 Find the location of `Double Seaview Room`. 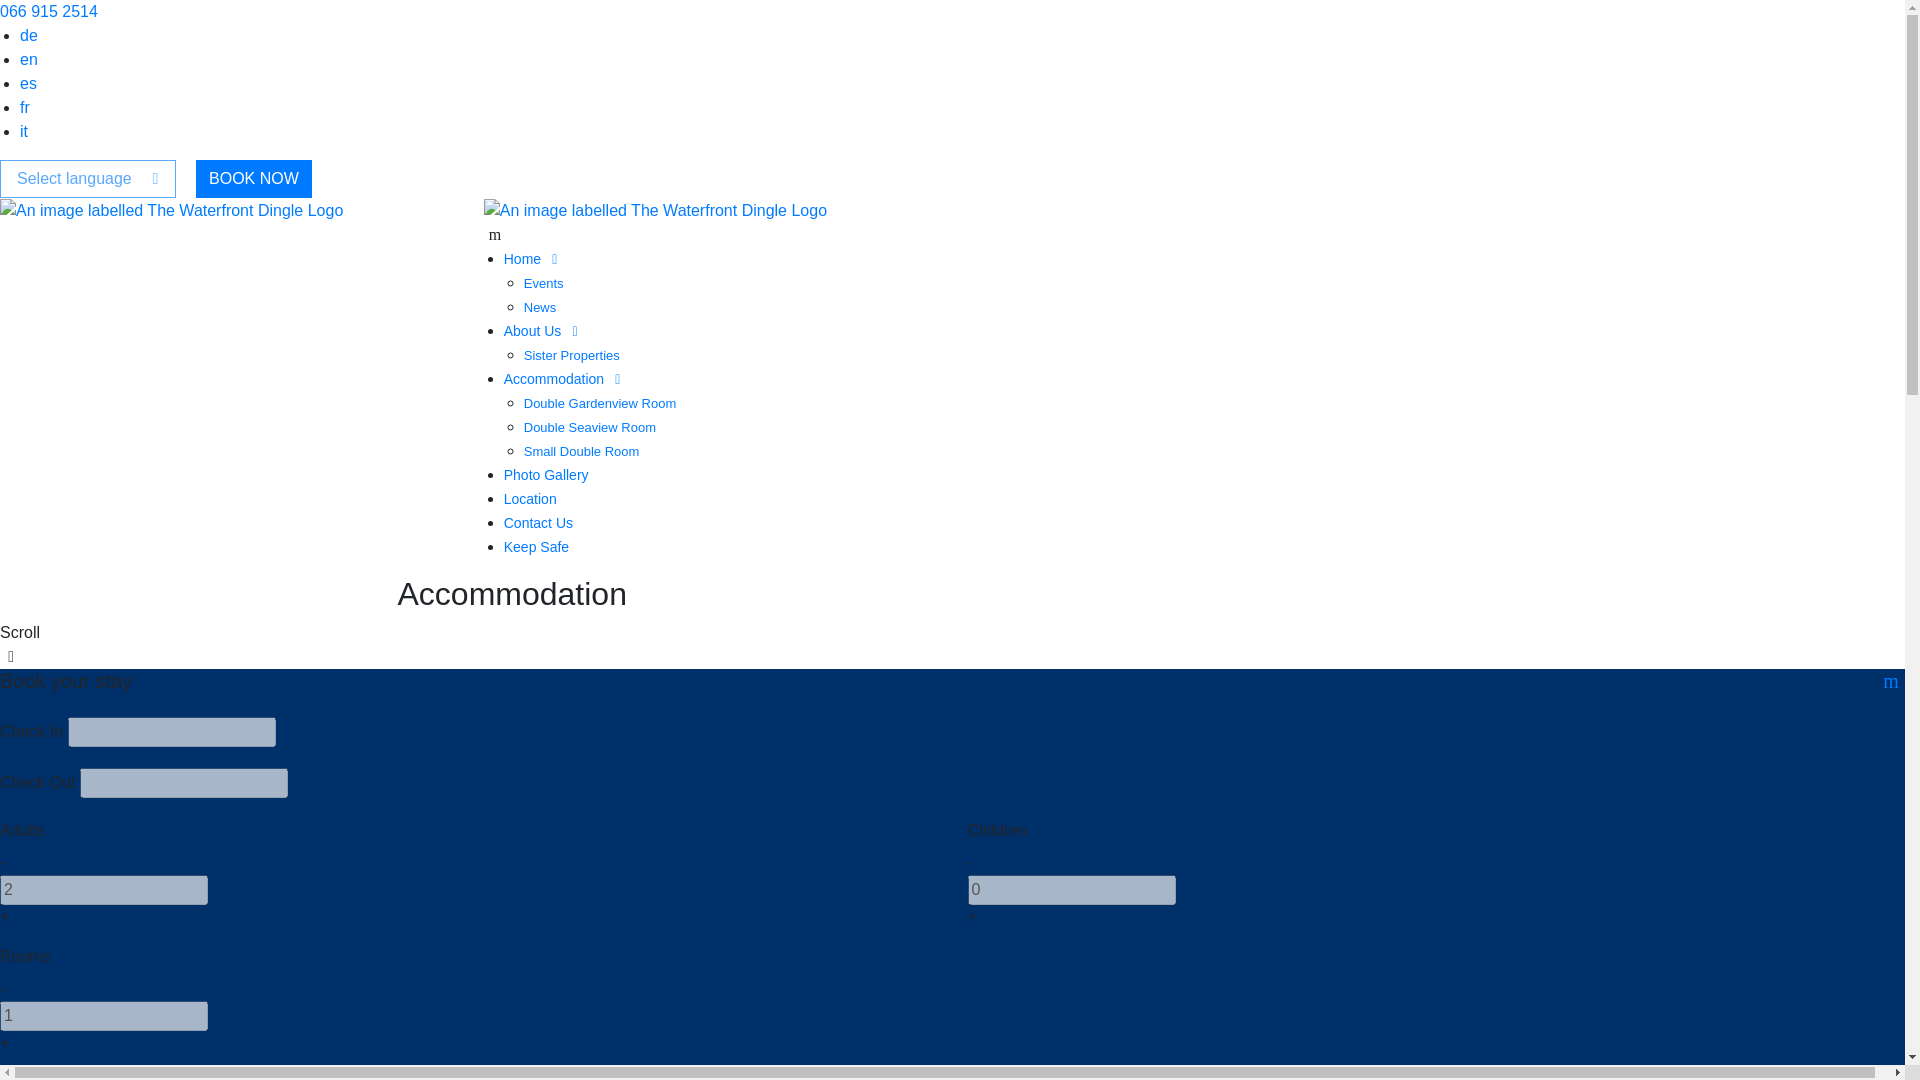

Double Seaview Room is located at coordinates (590, 428).